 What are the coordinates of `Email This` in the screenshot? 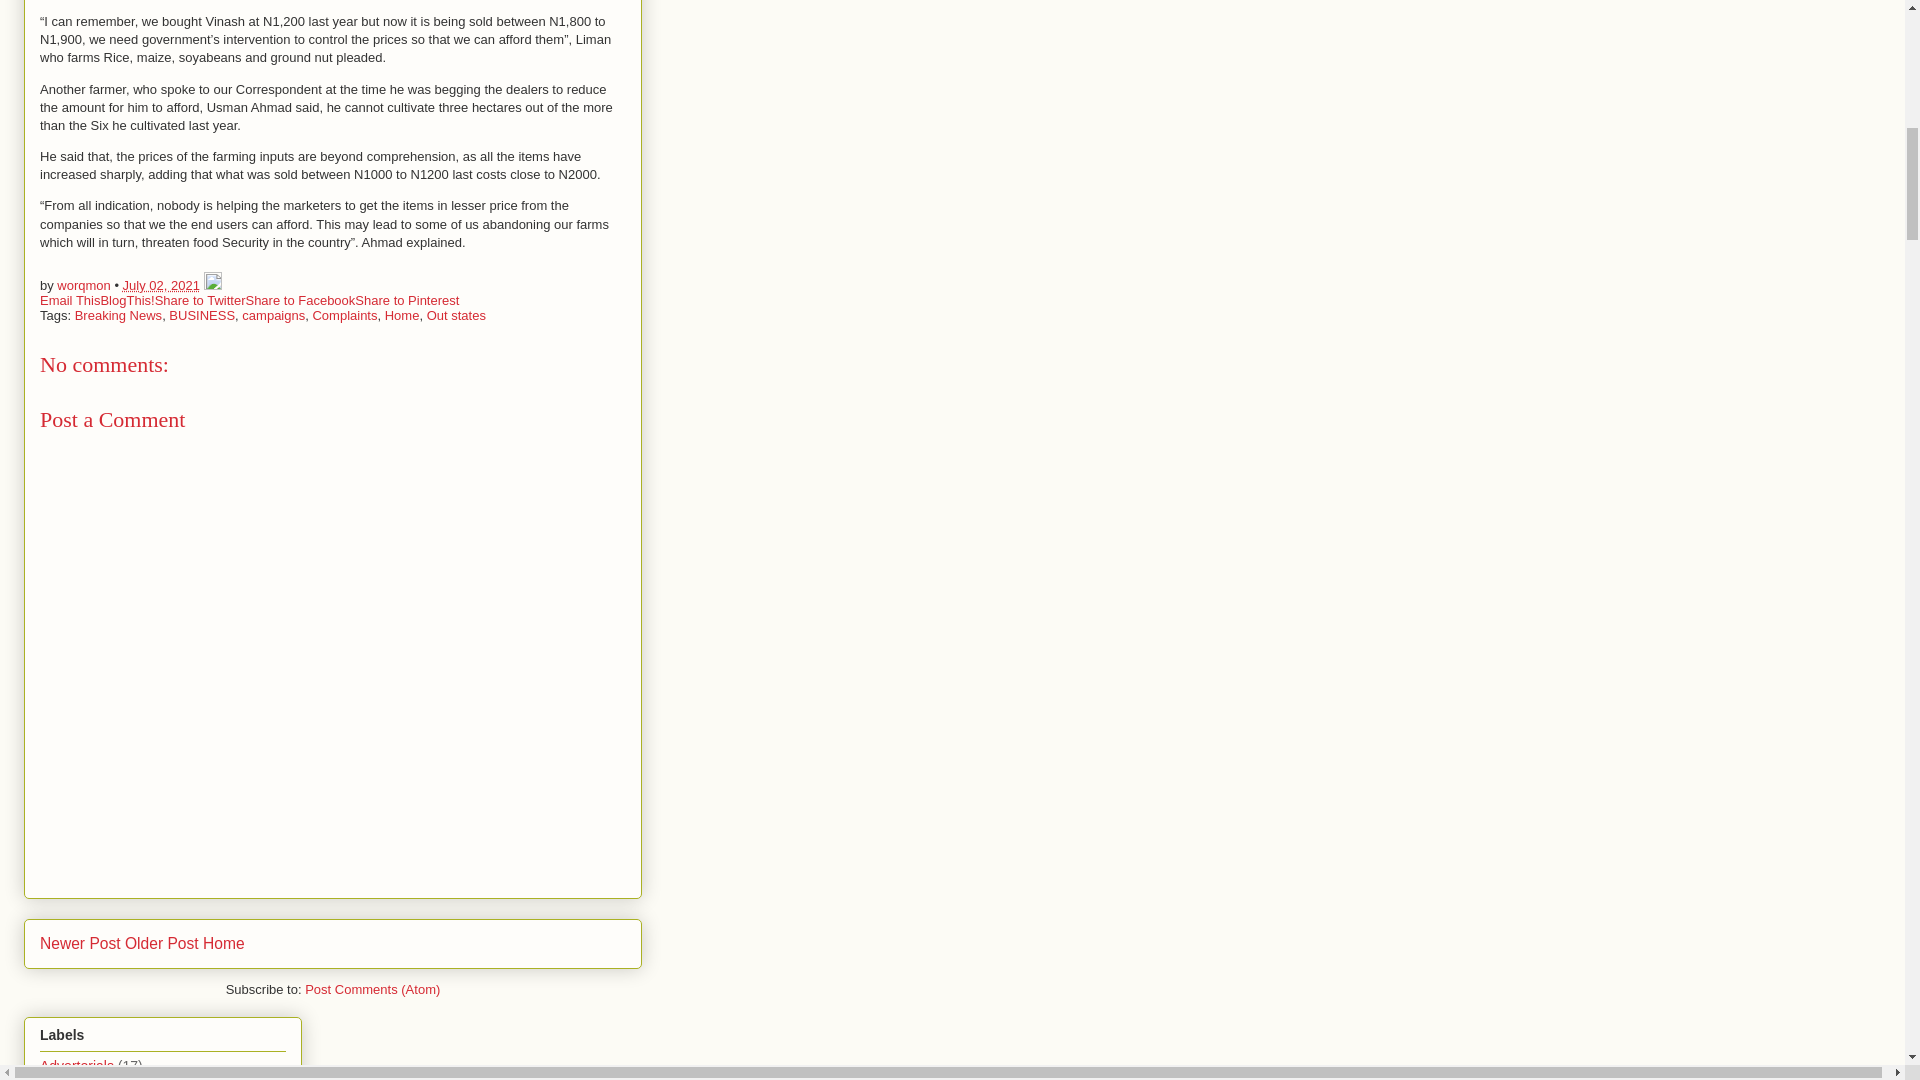 It's located at (70, 298).